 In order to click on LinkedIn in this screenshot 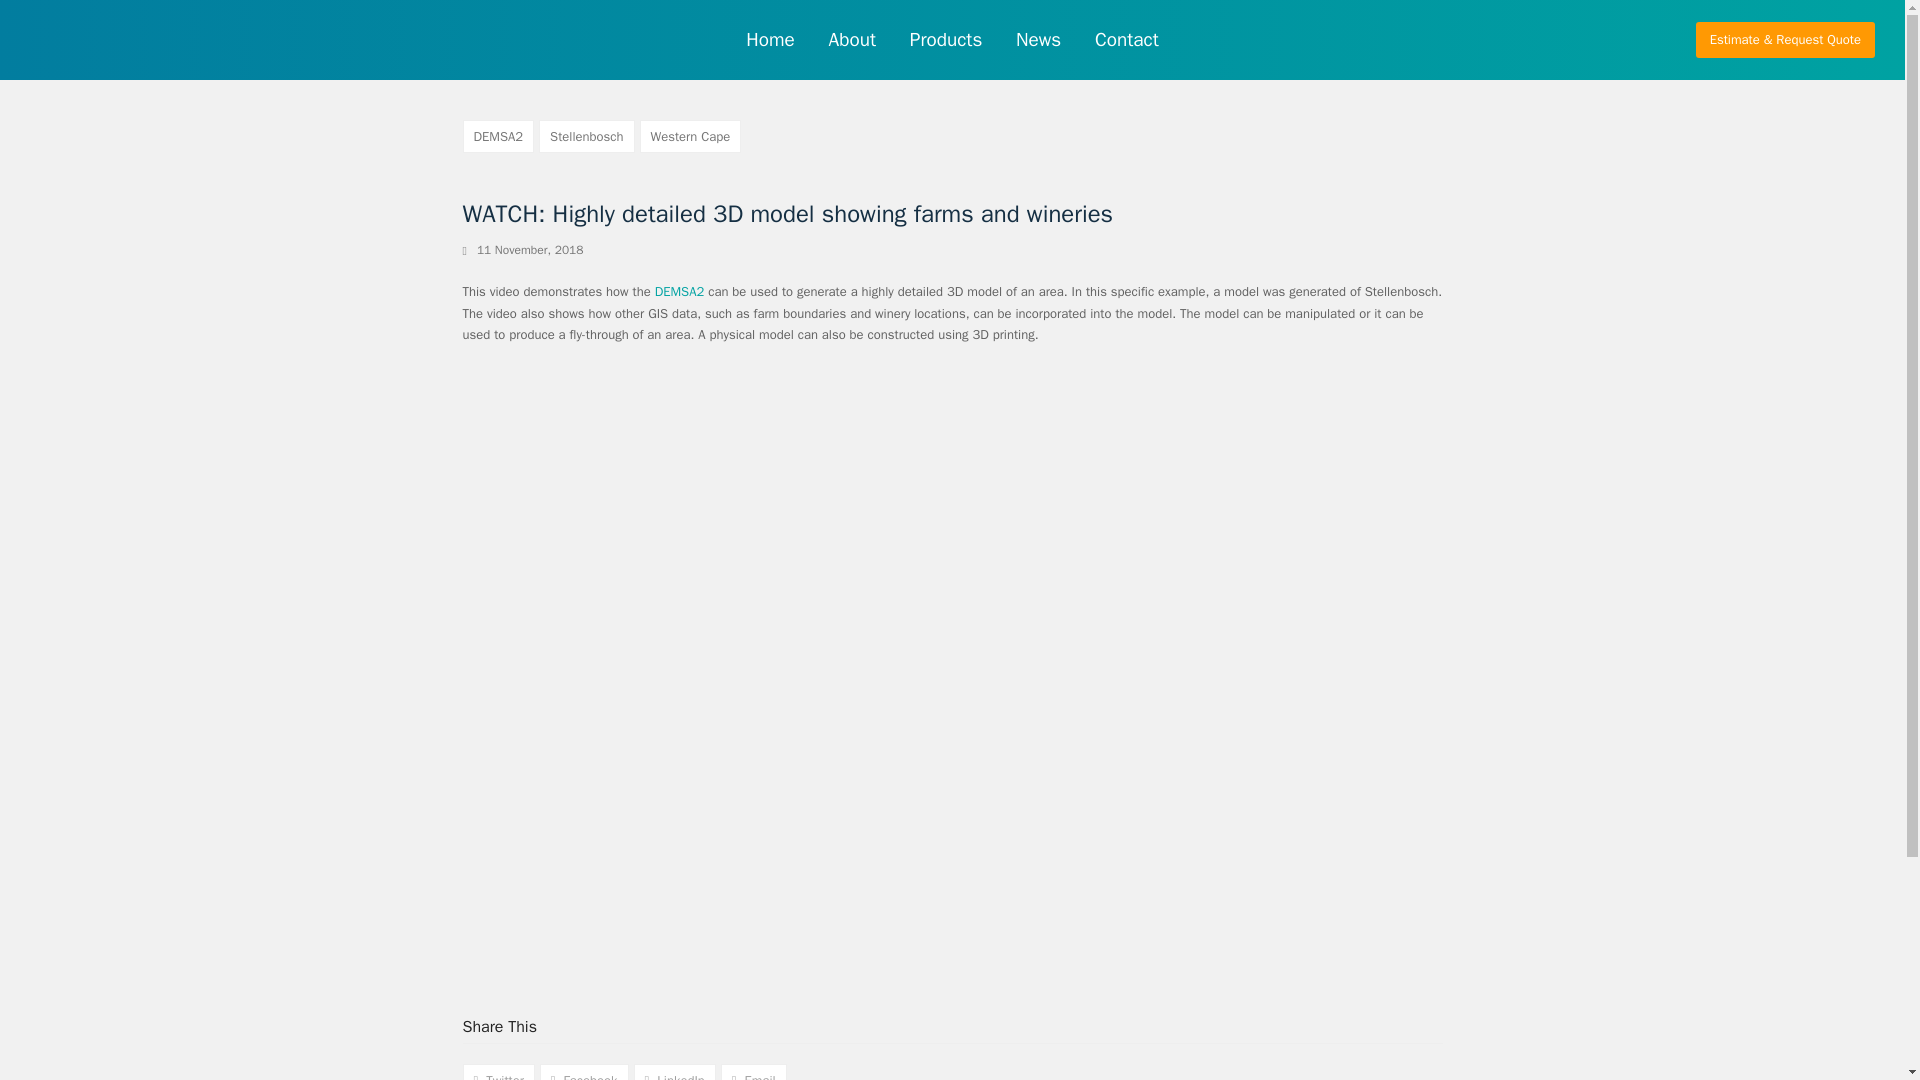, I will do `click(674, 1072)`.